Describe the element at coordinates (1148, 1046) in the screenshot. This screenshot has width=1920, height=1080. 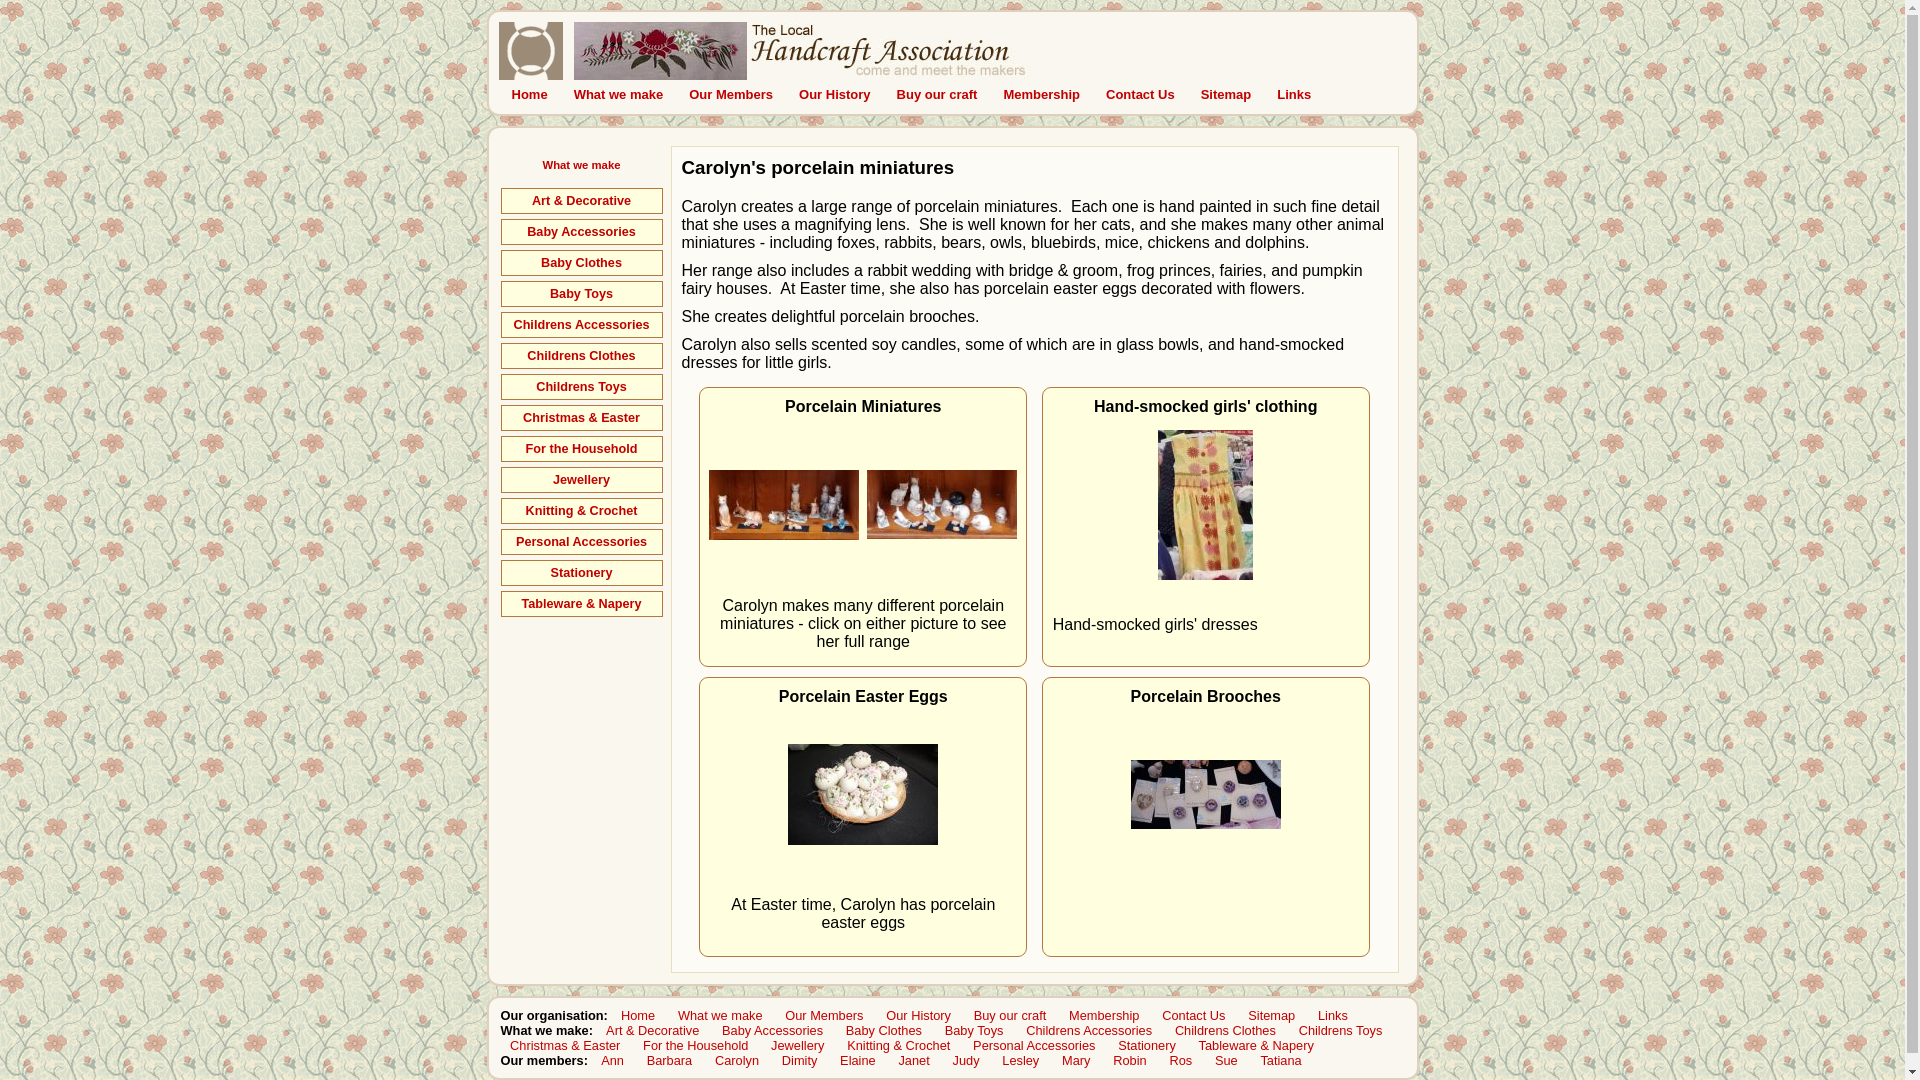
I see `Stationery` at that location.